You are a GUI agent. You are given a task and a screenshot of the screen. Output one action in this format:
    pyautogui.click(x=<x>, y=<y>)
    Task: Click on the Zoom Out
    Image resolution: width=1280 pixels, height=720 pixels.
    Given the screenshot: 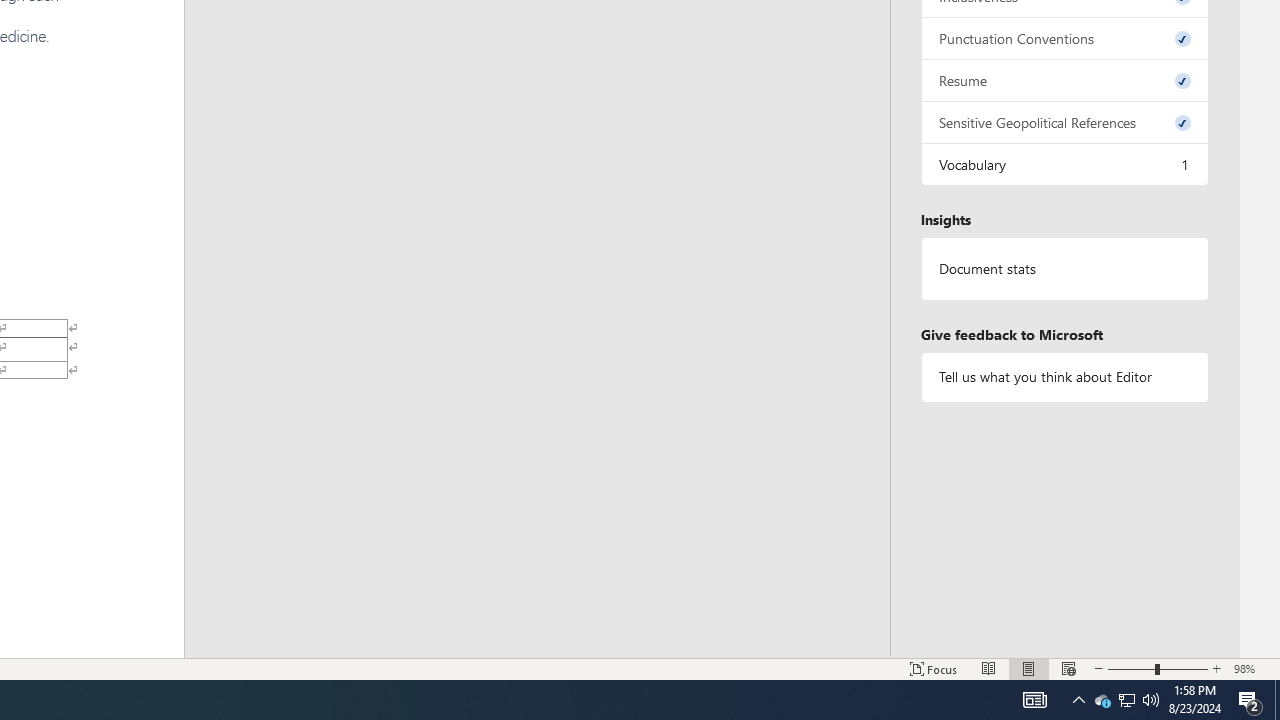 What is the action you would take?
    pyautogui.click(x=1131, y=668)
    